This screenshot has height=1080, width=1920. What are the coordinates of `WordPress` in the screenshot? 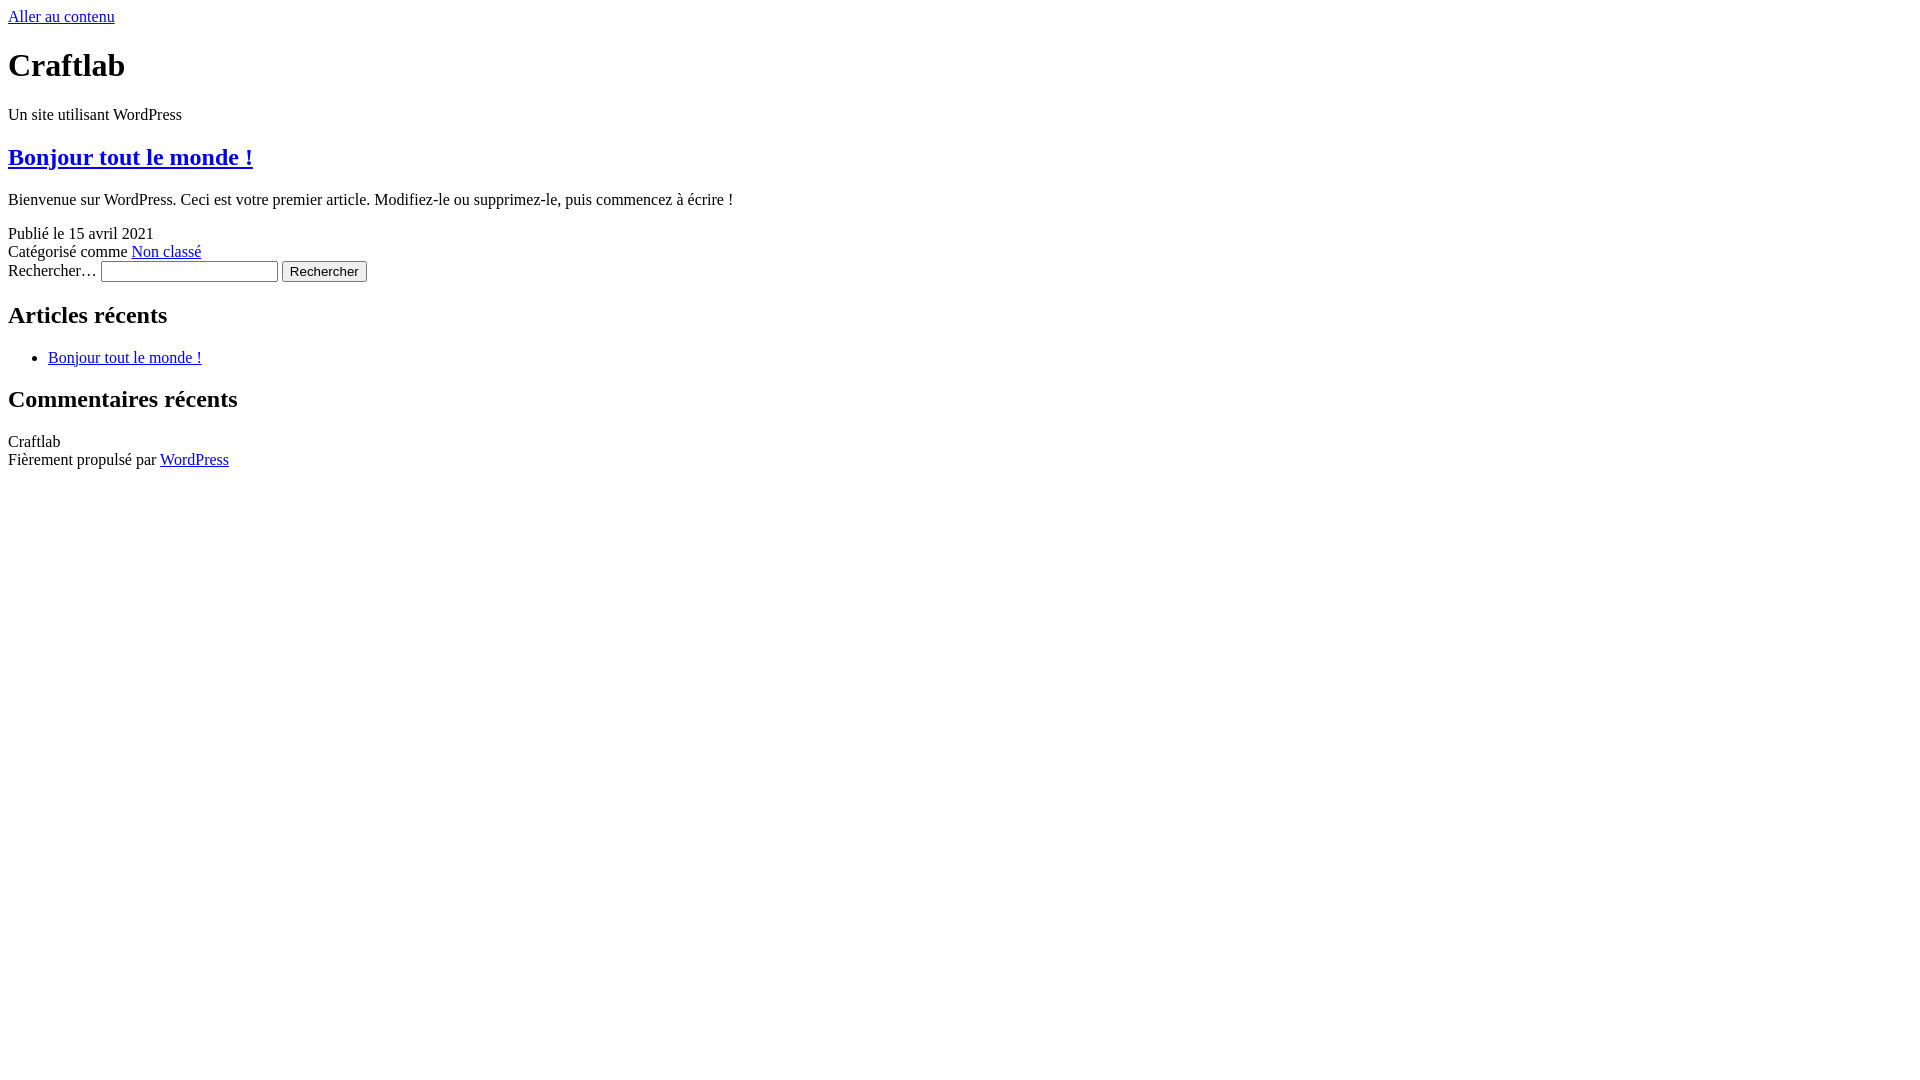 It's located at (194, 460).